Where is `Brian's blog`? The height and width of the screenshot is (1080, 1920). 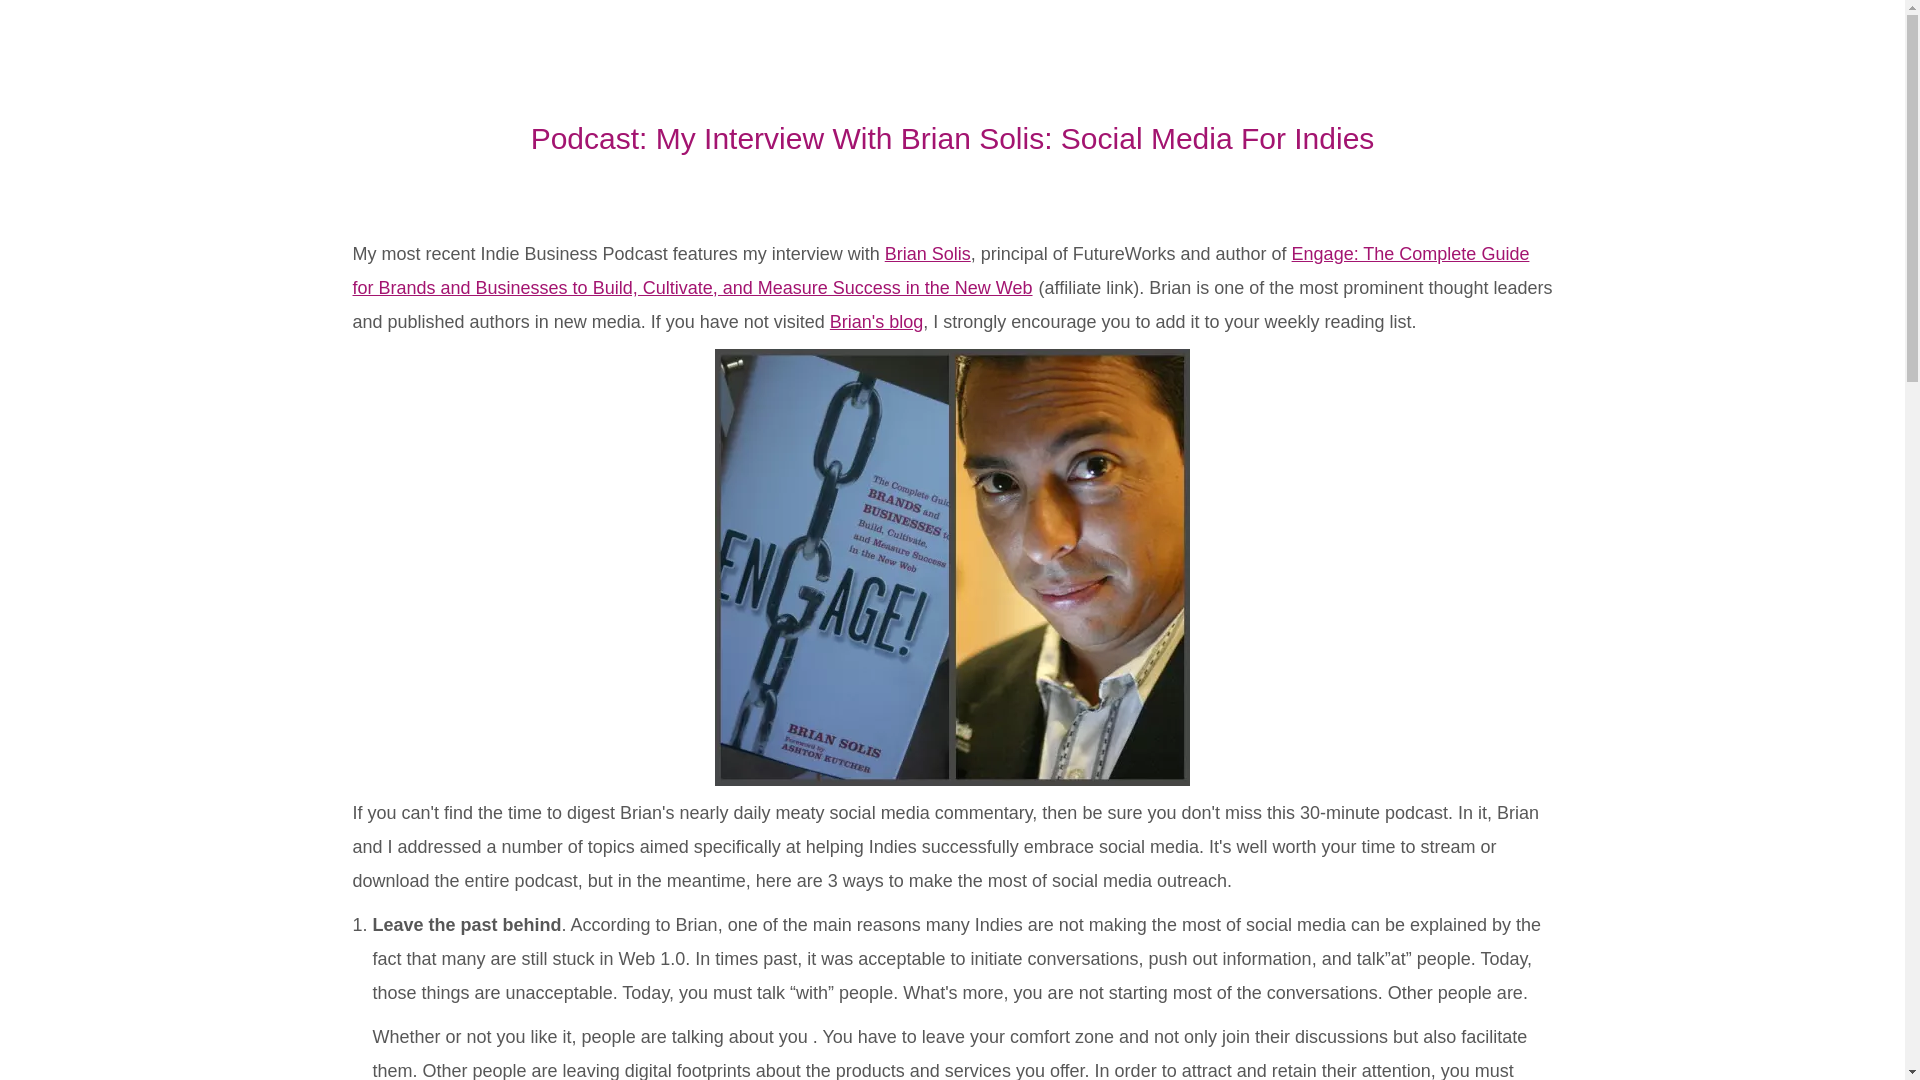
Brian's blog is located at coordinates (876, 322).